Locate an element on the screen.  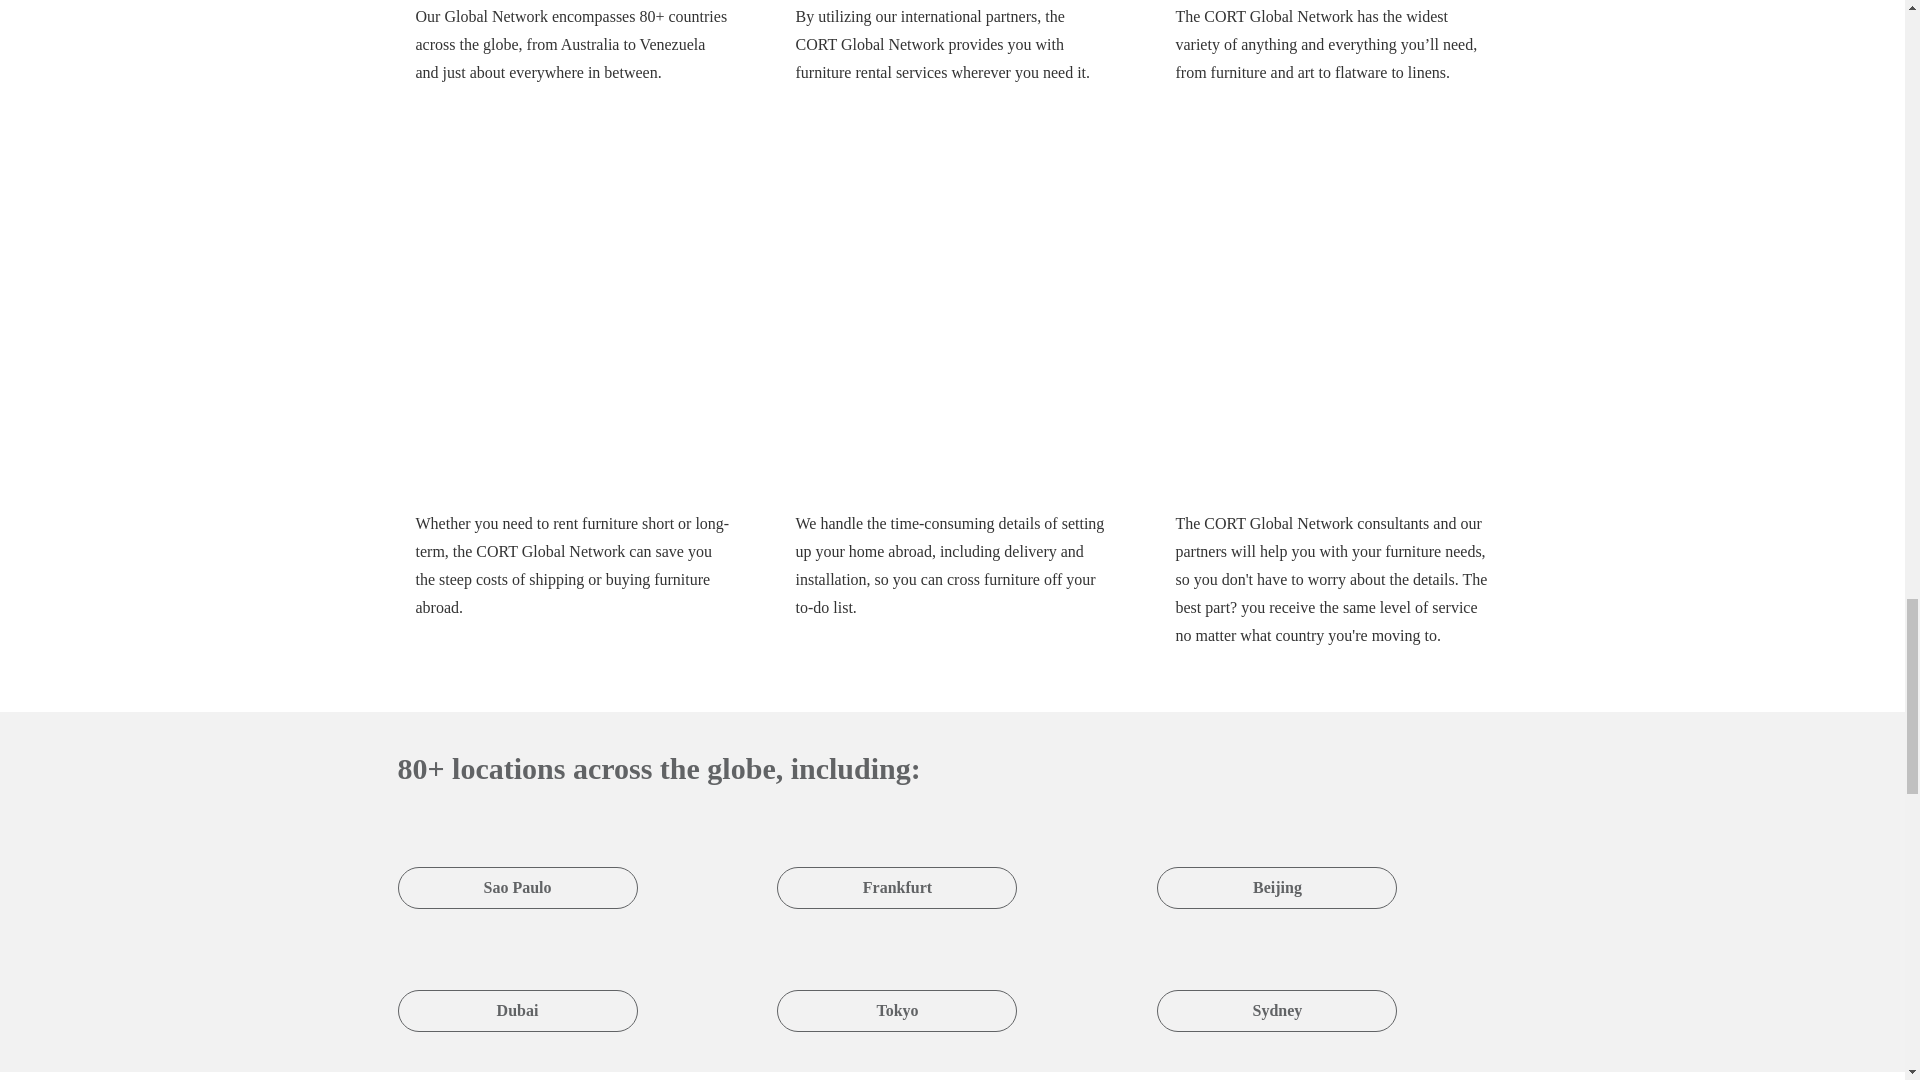
Dubai is located at coordinates (517, 985).